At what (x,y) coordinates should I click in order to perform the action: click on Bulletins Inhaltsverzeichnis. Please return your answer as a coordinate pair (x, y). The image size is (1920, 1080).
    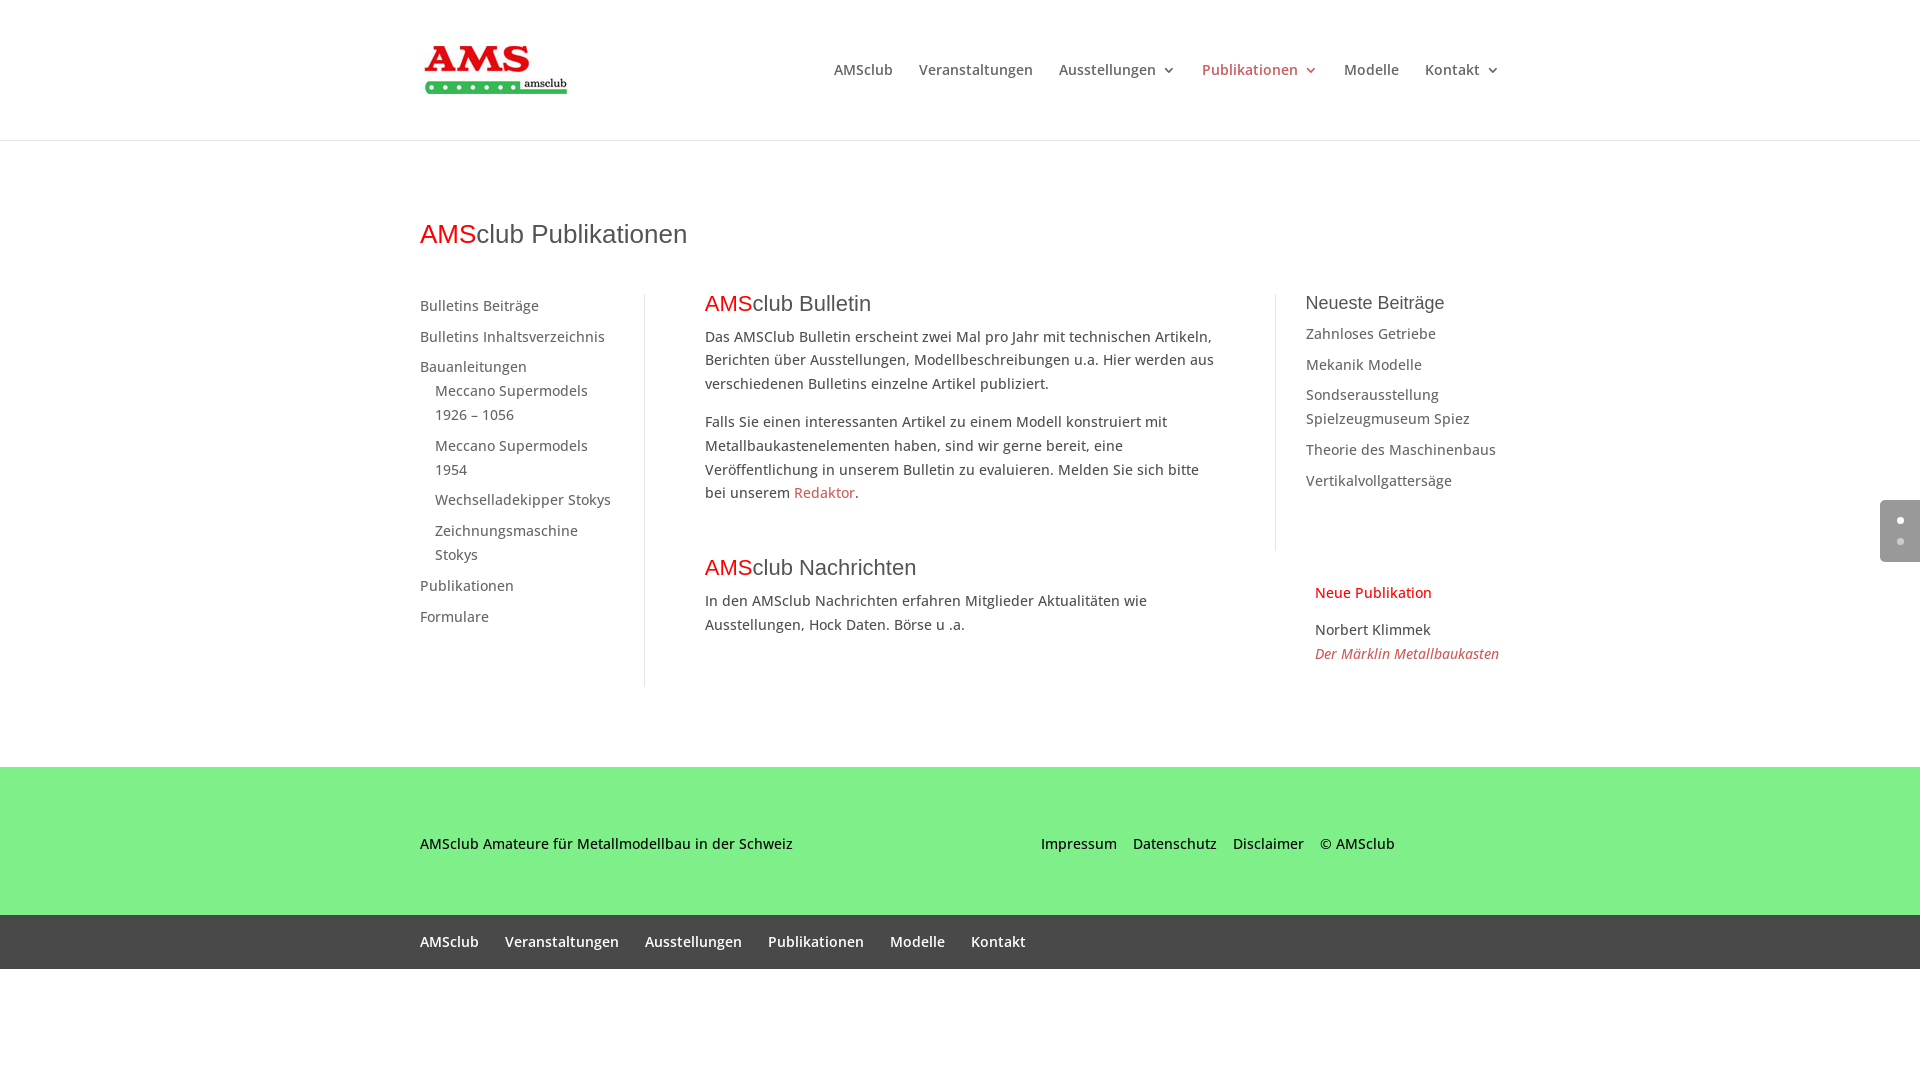
    Looking at the image, I should click on (512, 336).